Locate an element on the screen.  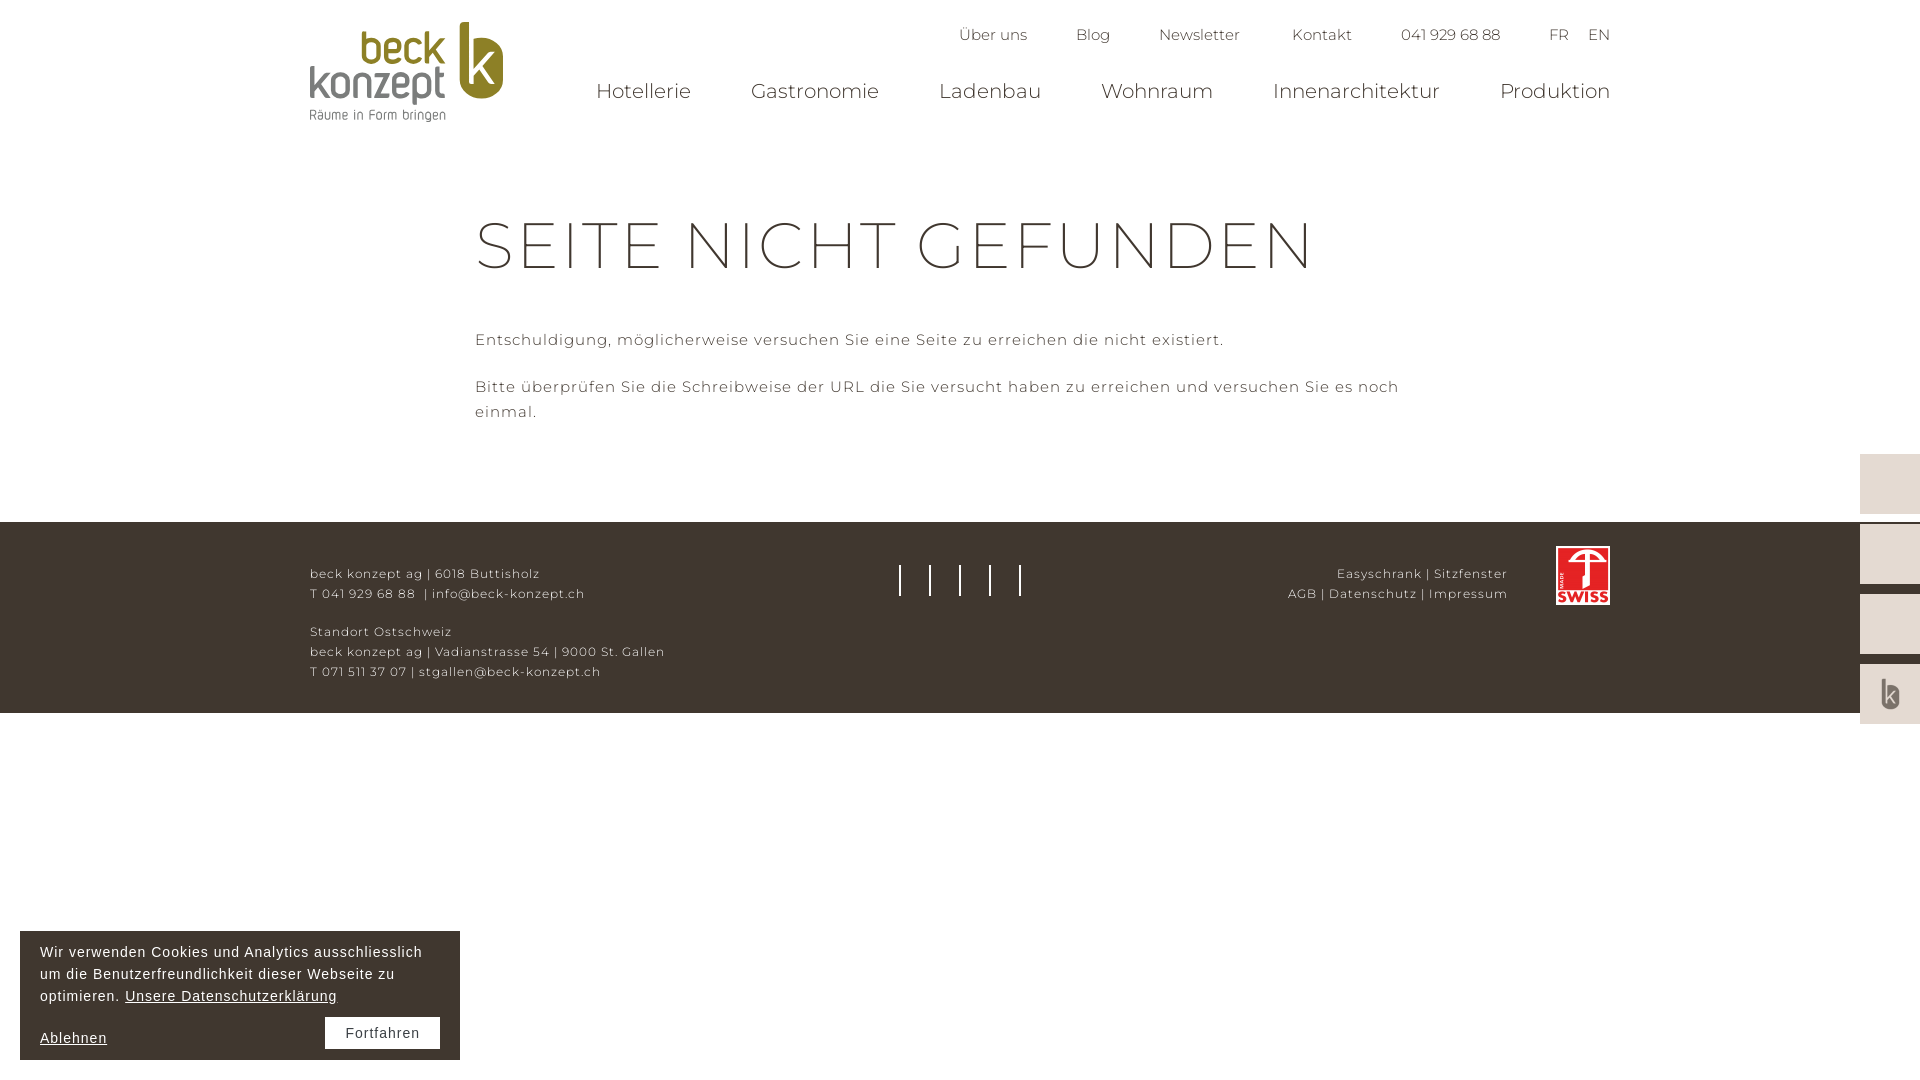
Pinterest is located at coordinates (1020, 584).